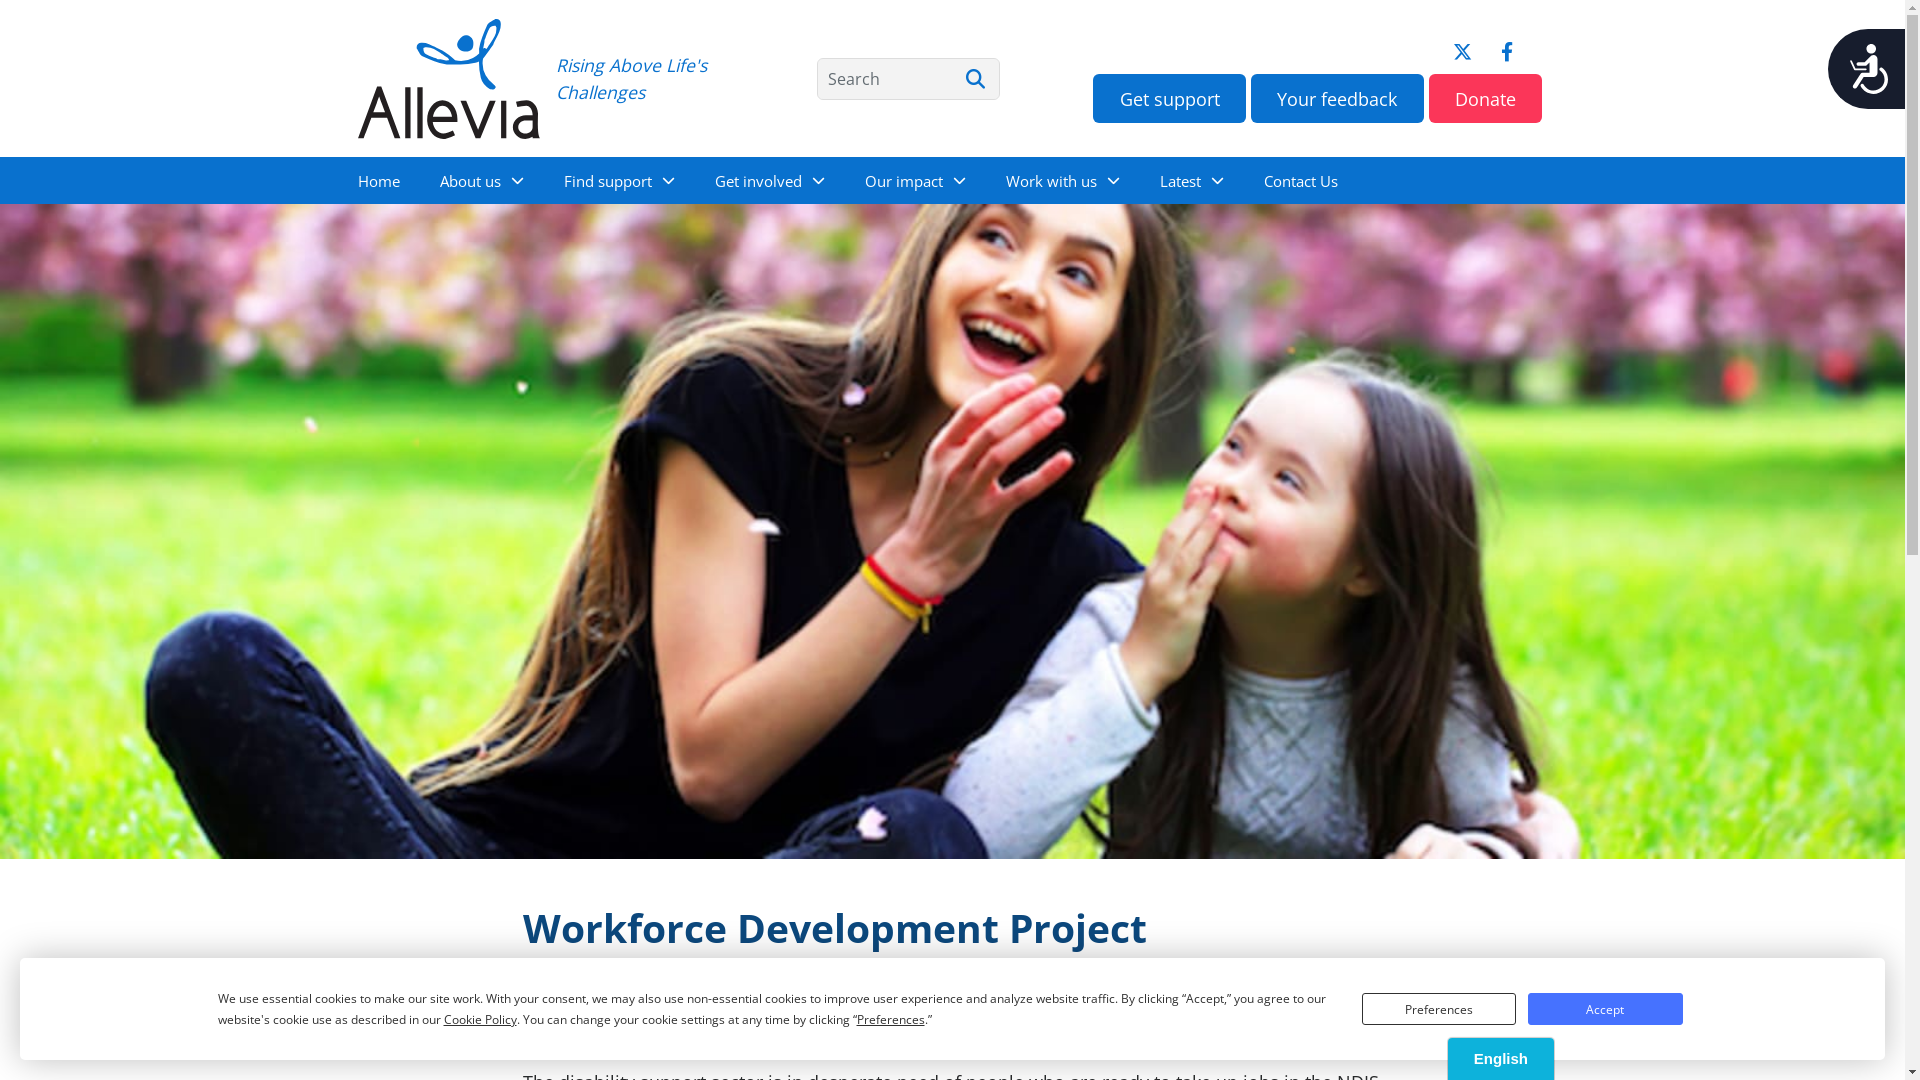  What do you see at coordinates (1864, 69) in the screenshot?
I see `Accessibility` at bounding box center [1864, 69].